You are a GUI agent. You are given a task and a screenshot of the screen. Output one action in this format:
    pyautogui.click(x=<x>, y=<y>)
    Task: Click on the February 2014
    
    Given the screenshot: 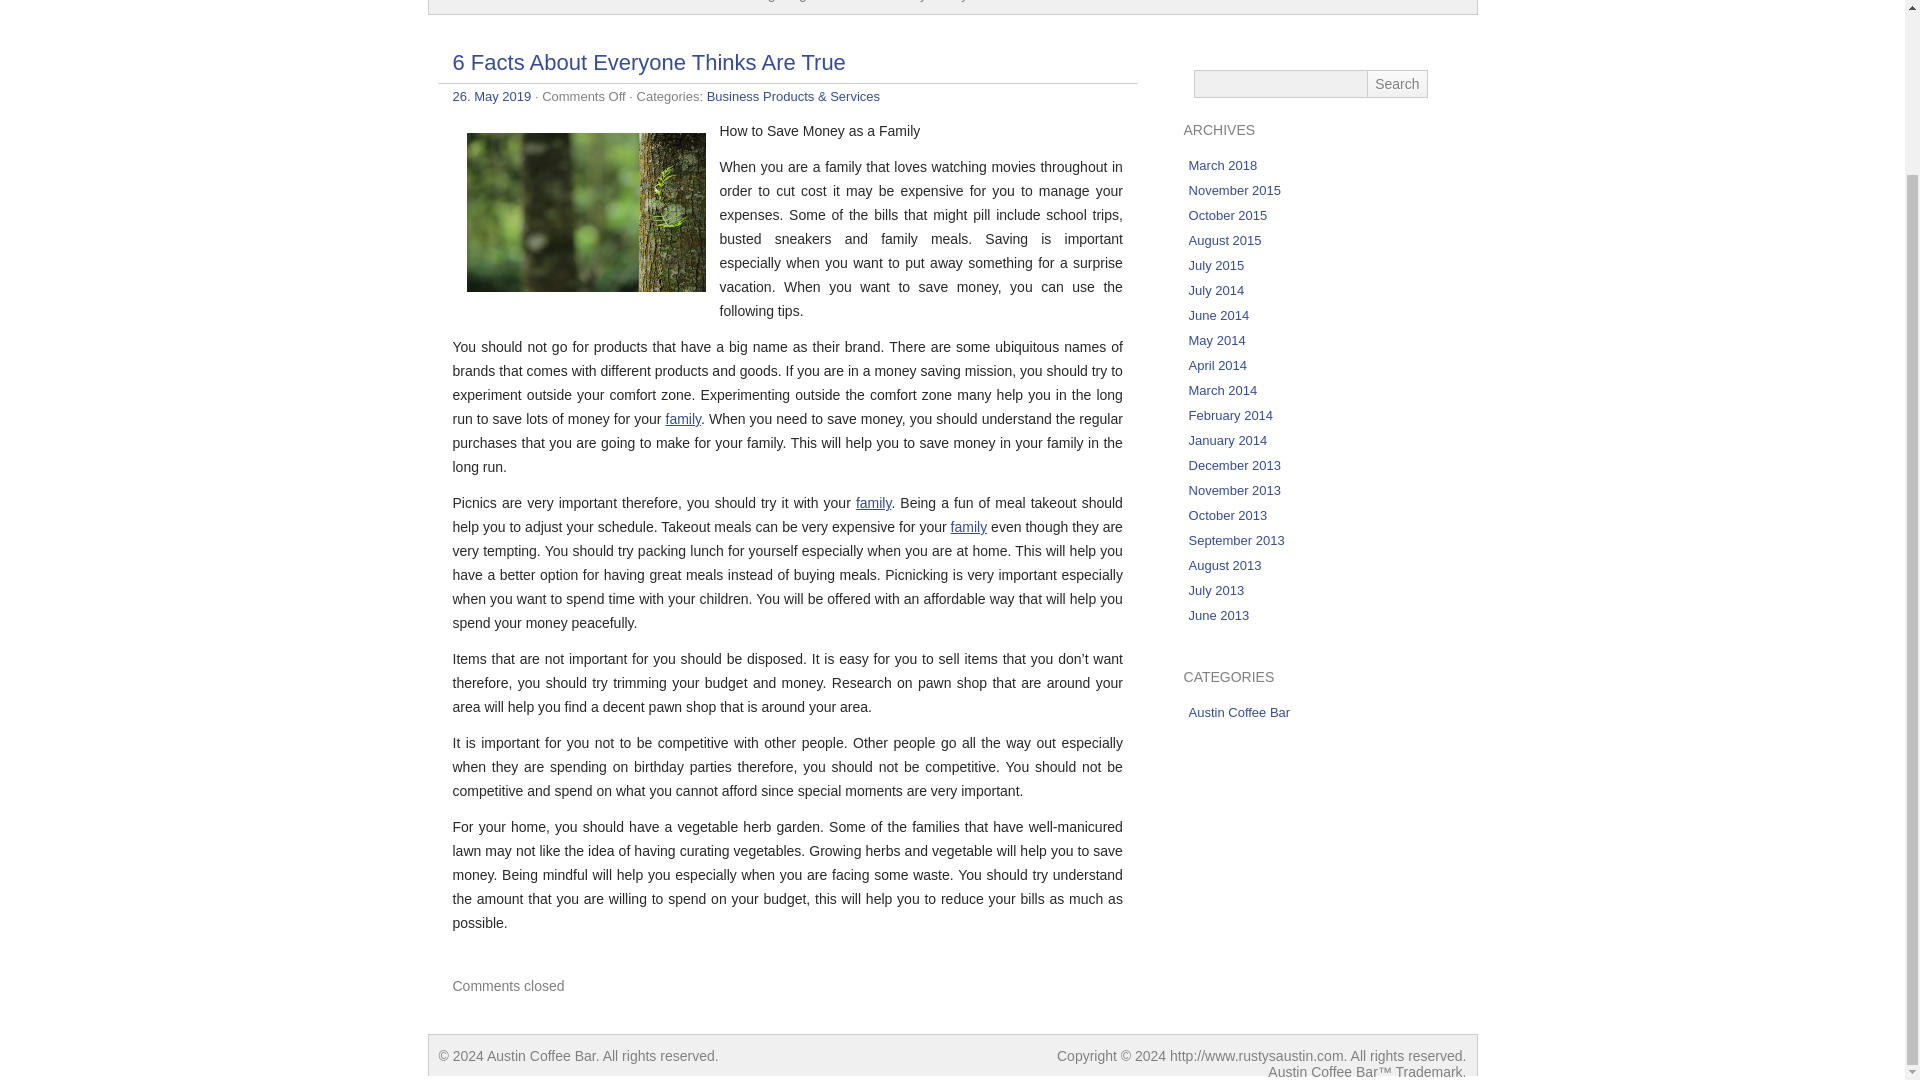 What is the action you would take?
    pyautogui.click(x=1231, y=416)
    